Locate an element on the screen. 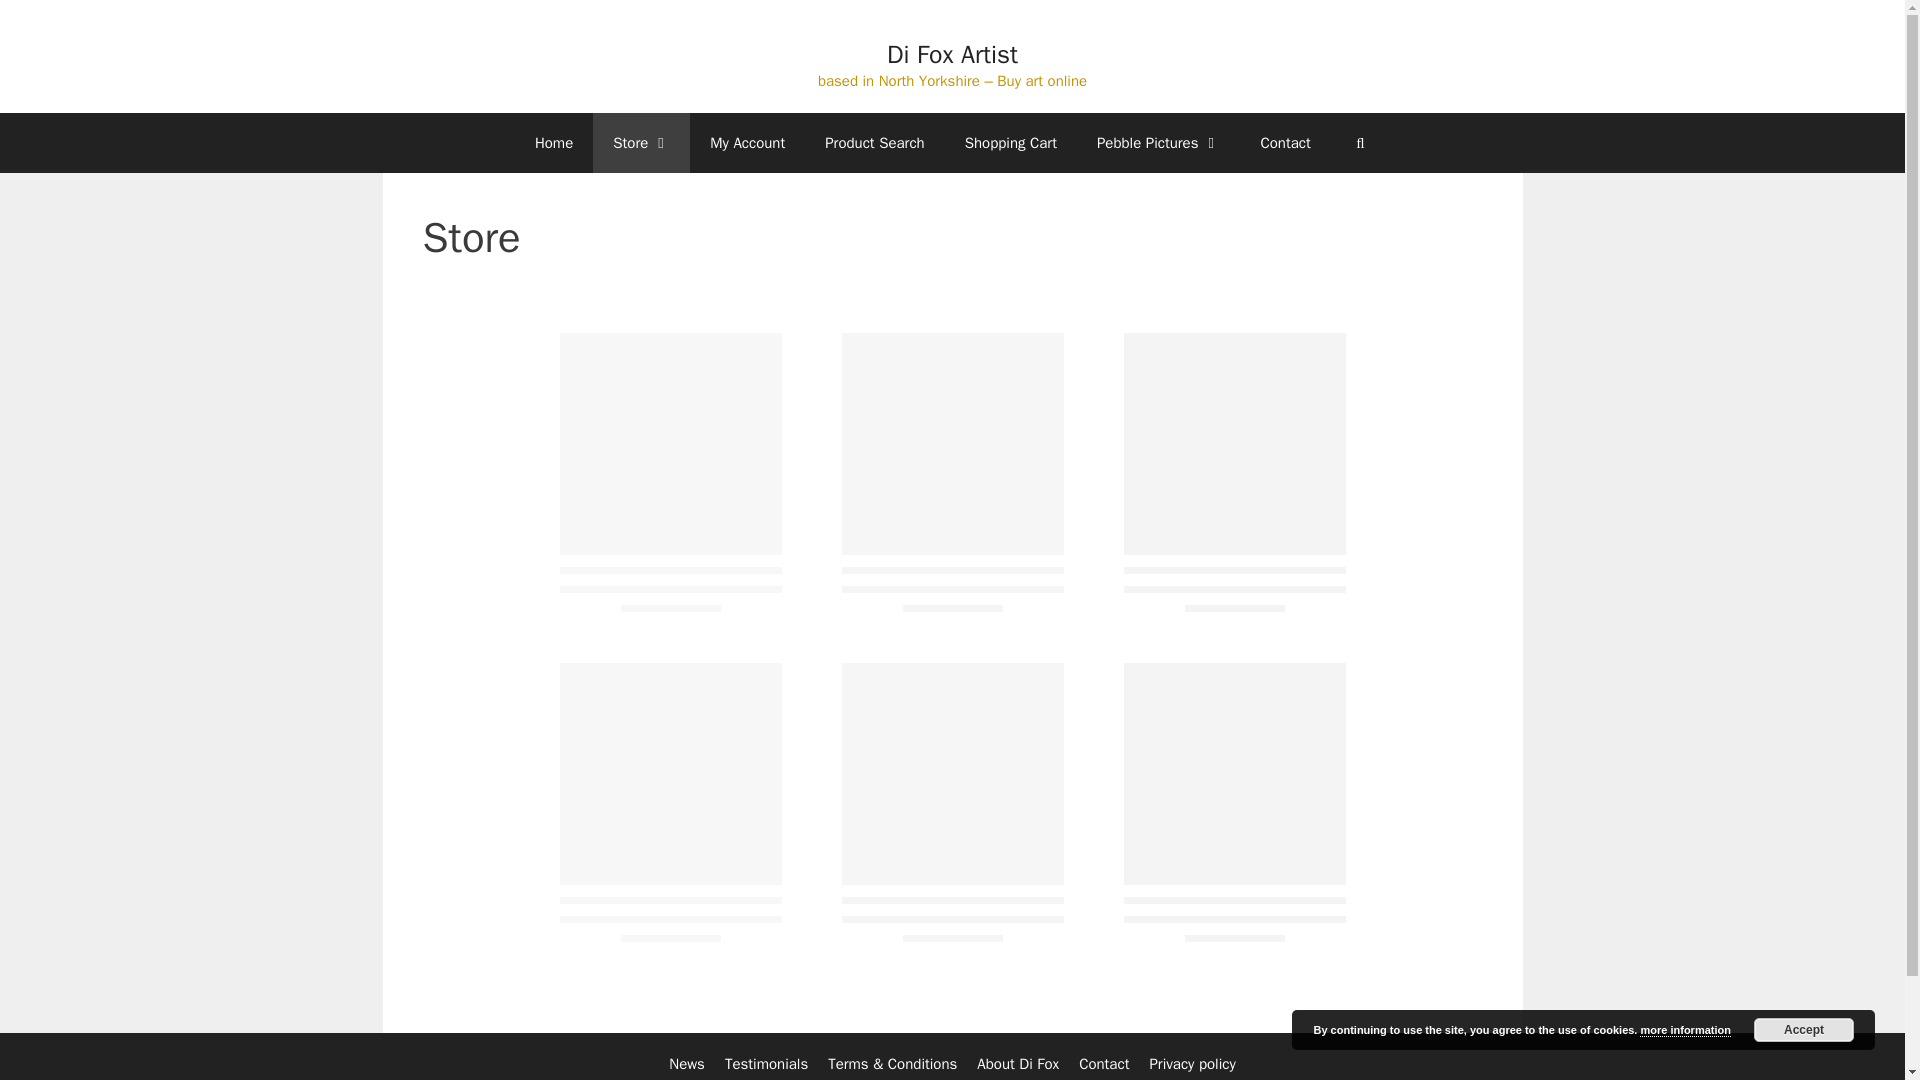 Image resolution: width=1920 pixels, height=1080 pixels. Contact is located at coordinates (1104, 1064).